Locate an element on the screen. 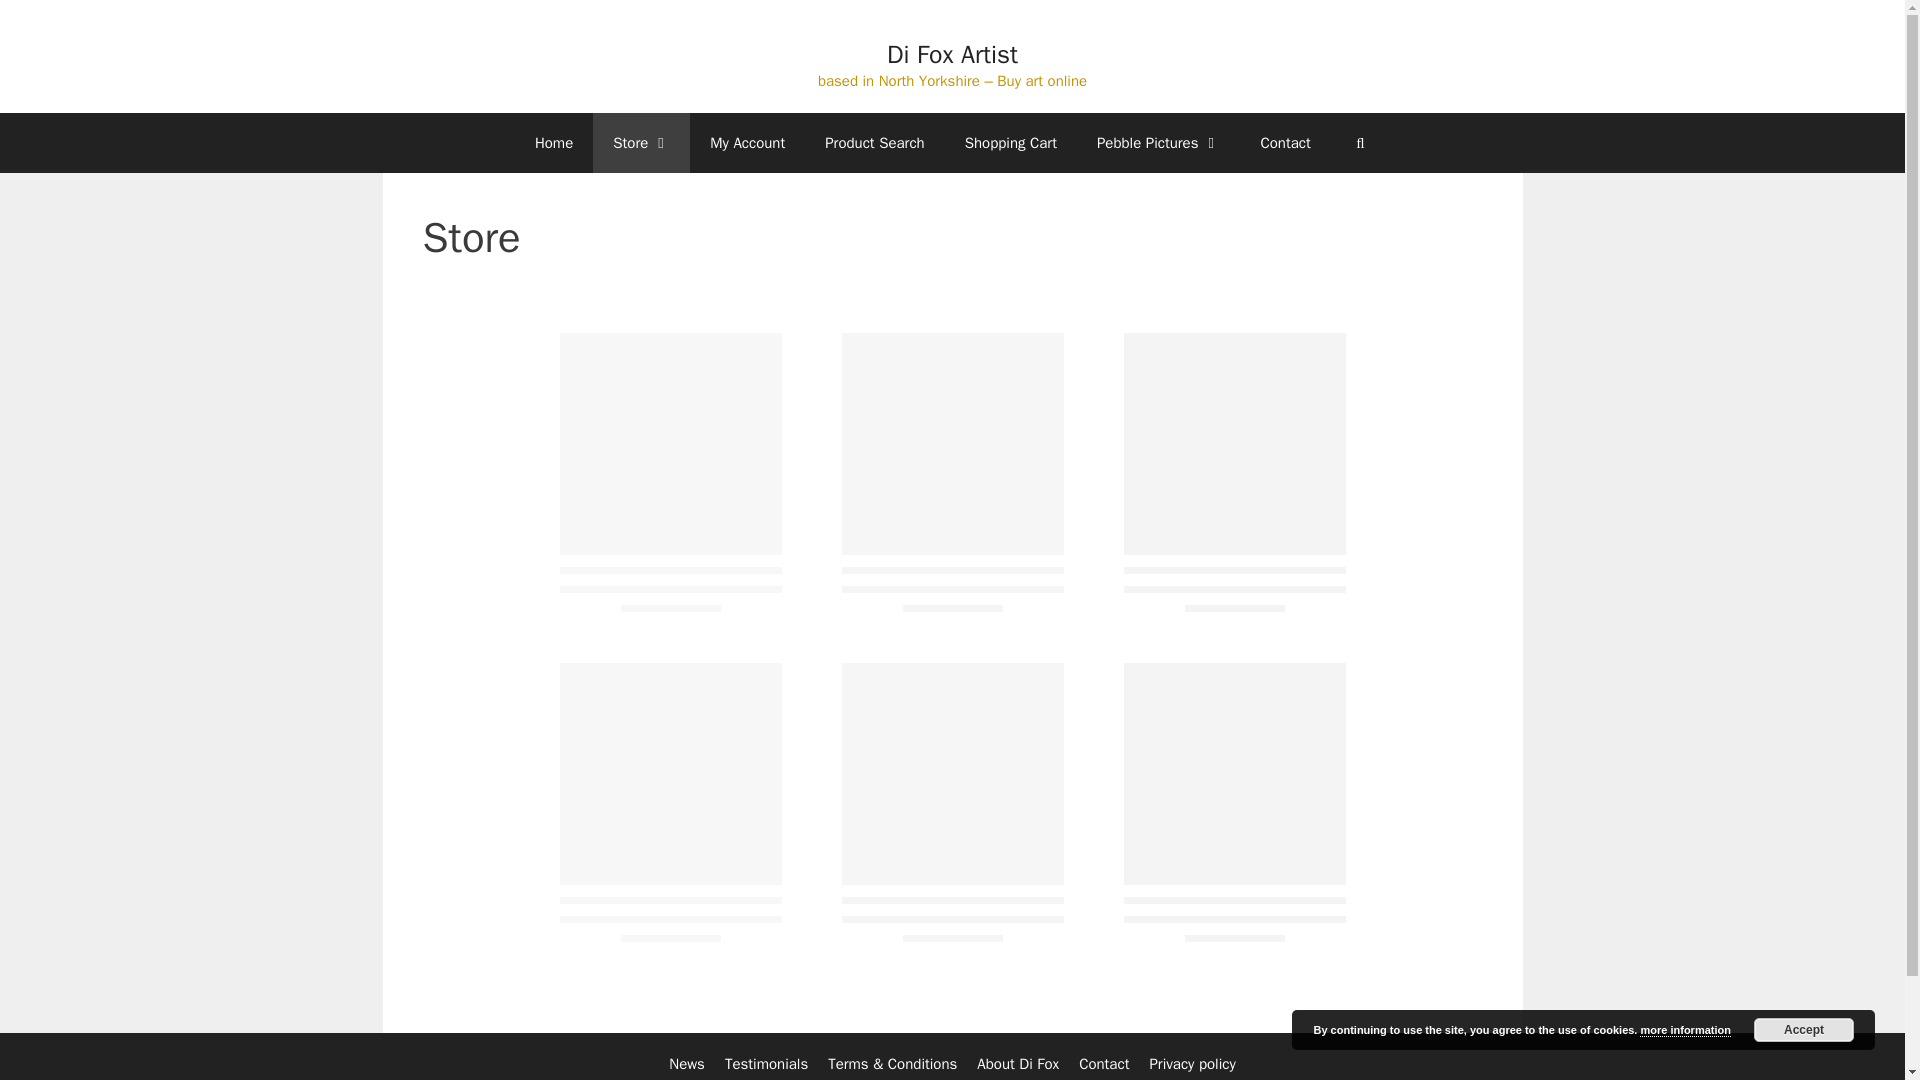 Image resolution: width=1920 pixels, height=1080 pixels. Contact is located at coordinates (1104, 1064).